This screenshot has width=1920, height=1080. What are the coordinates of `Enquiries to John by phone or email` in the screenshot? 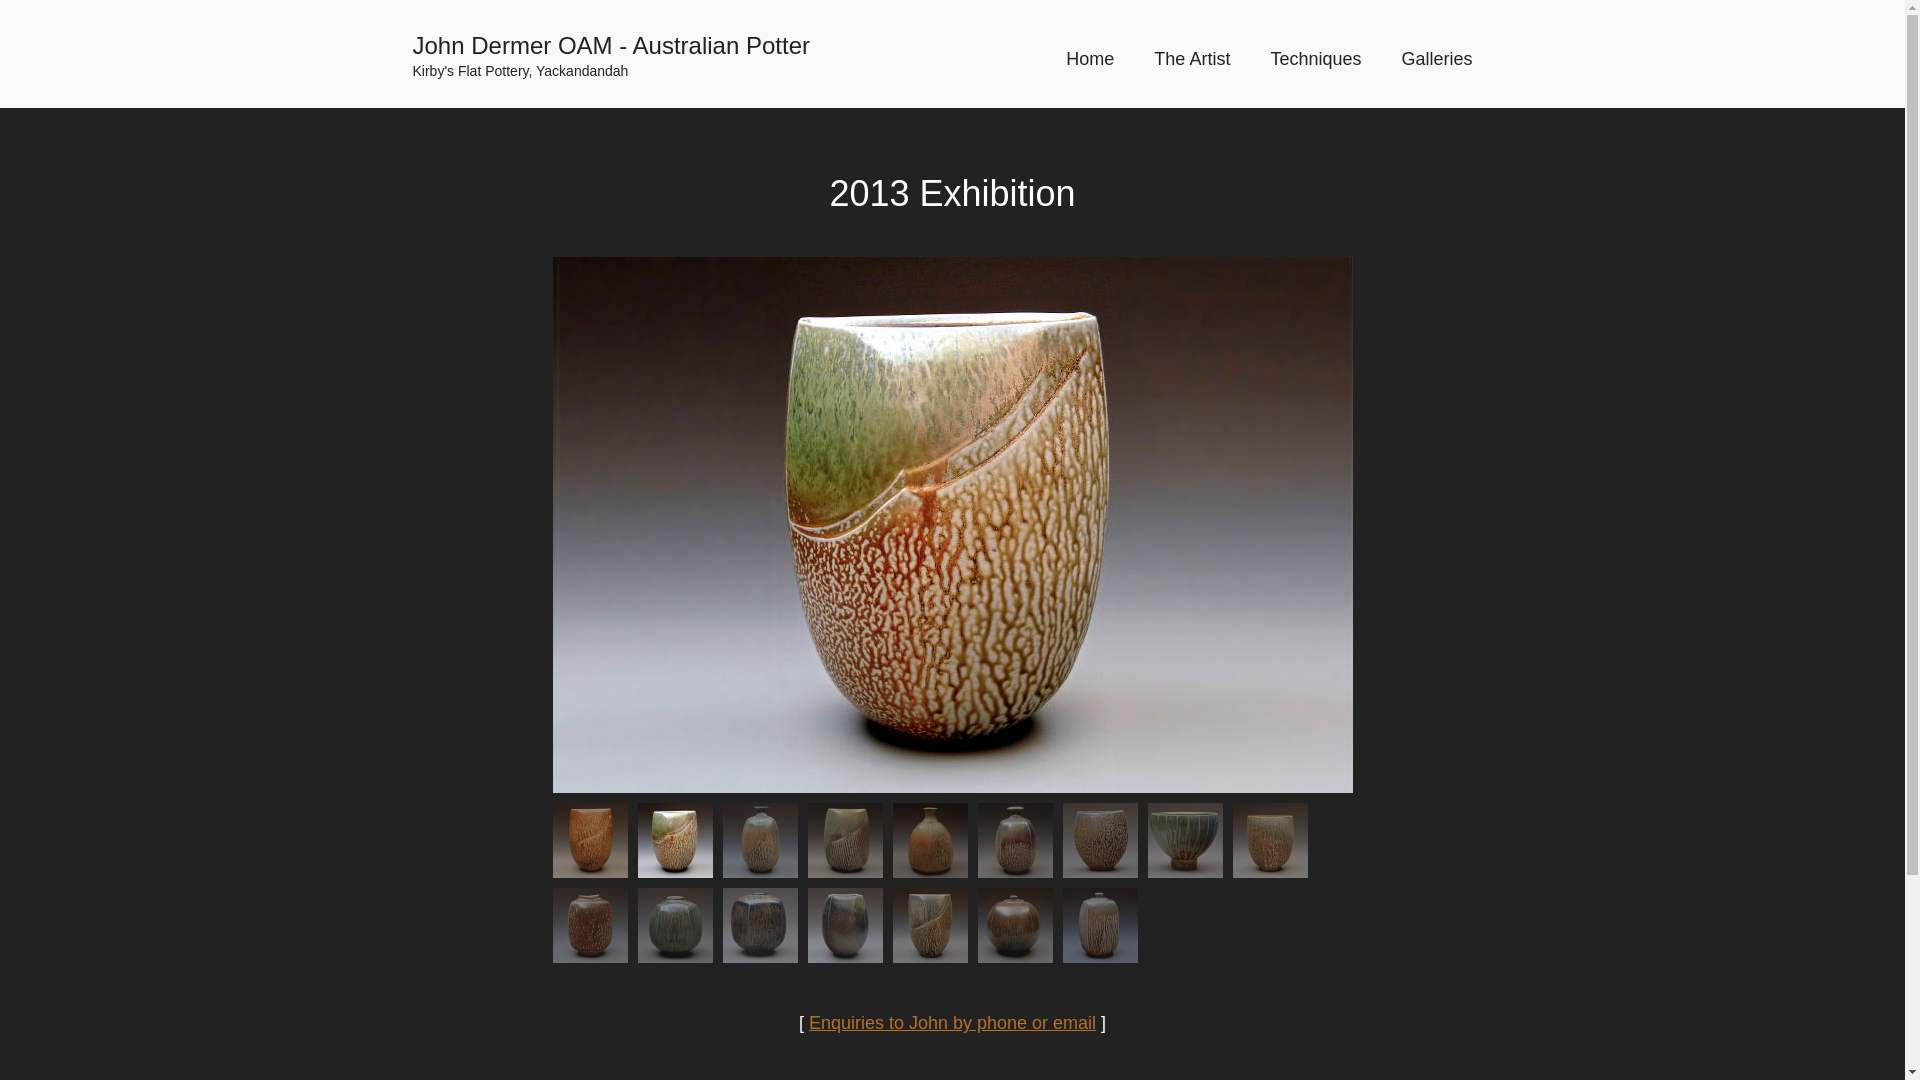 It's located at (952, 1023).